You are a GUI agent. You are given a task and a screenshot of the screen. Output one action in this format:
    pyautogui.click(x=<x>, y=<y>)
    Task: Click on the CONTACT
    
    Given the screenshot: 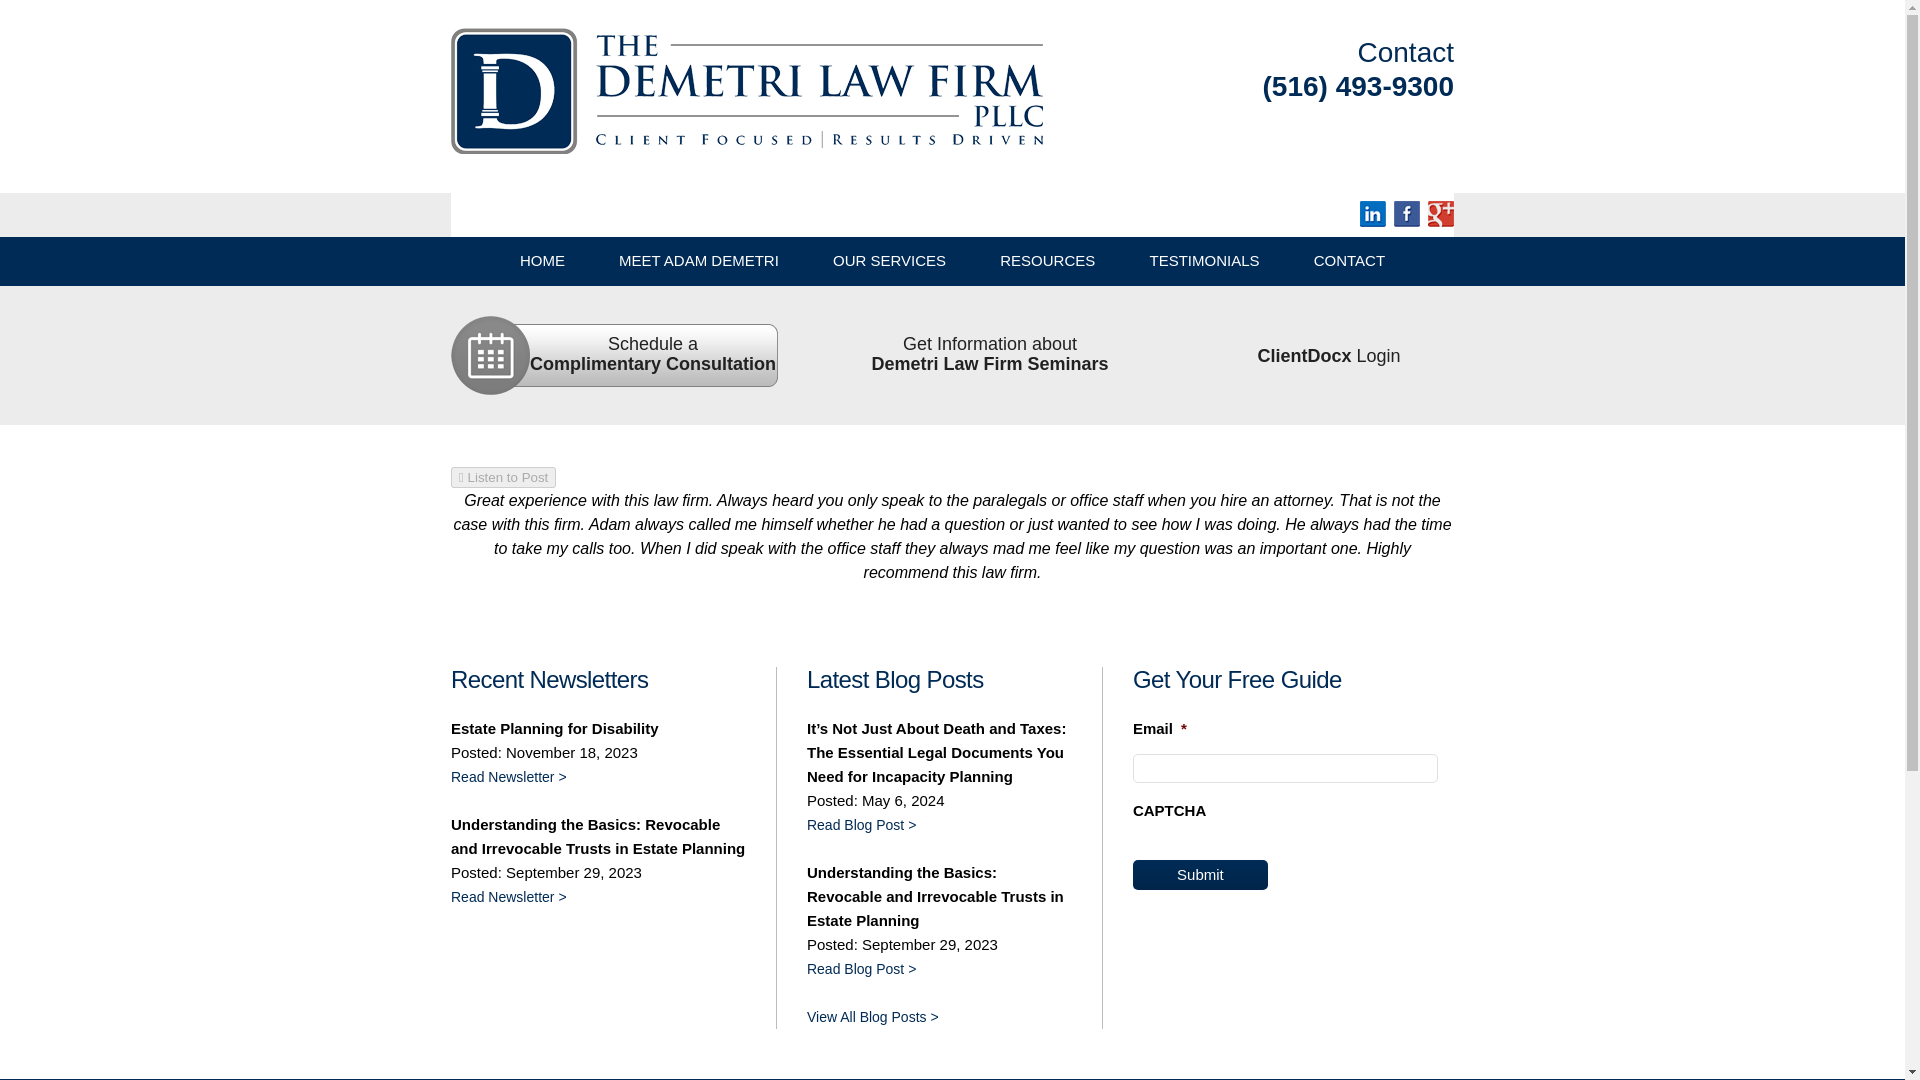 What is the action you would take?
    pyautogui.click(x=652, y=353)
    